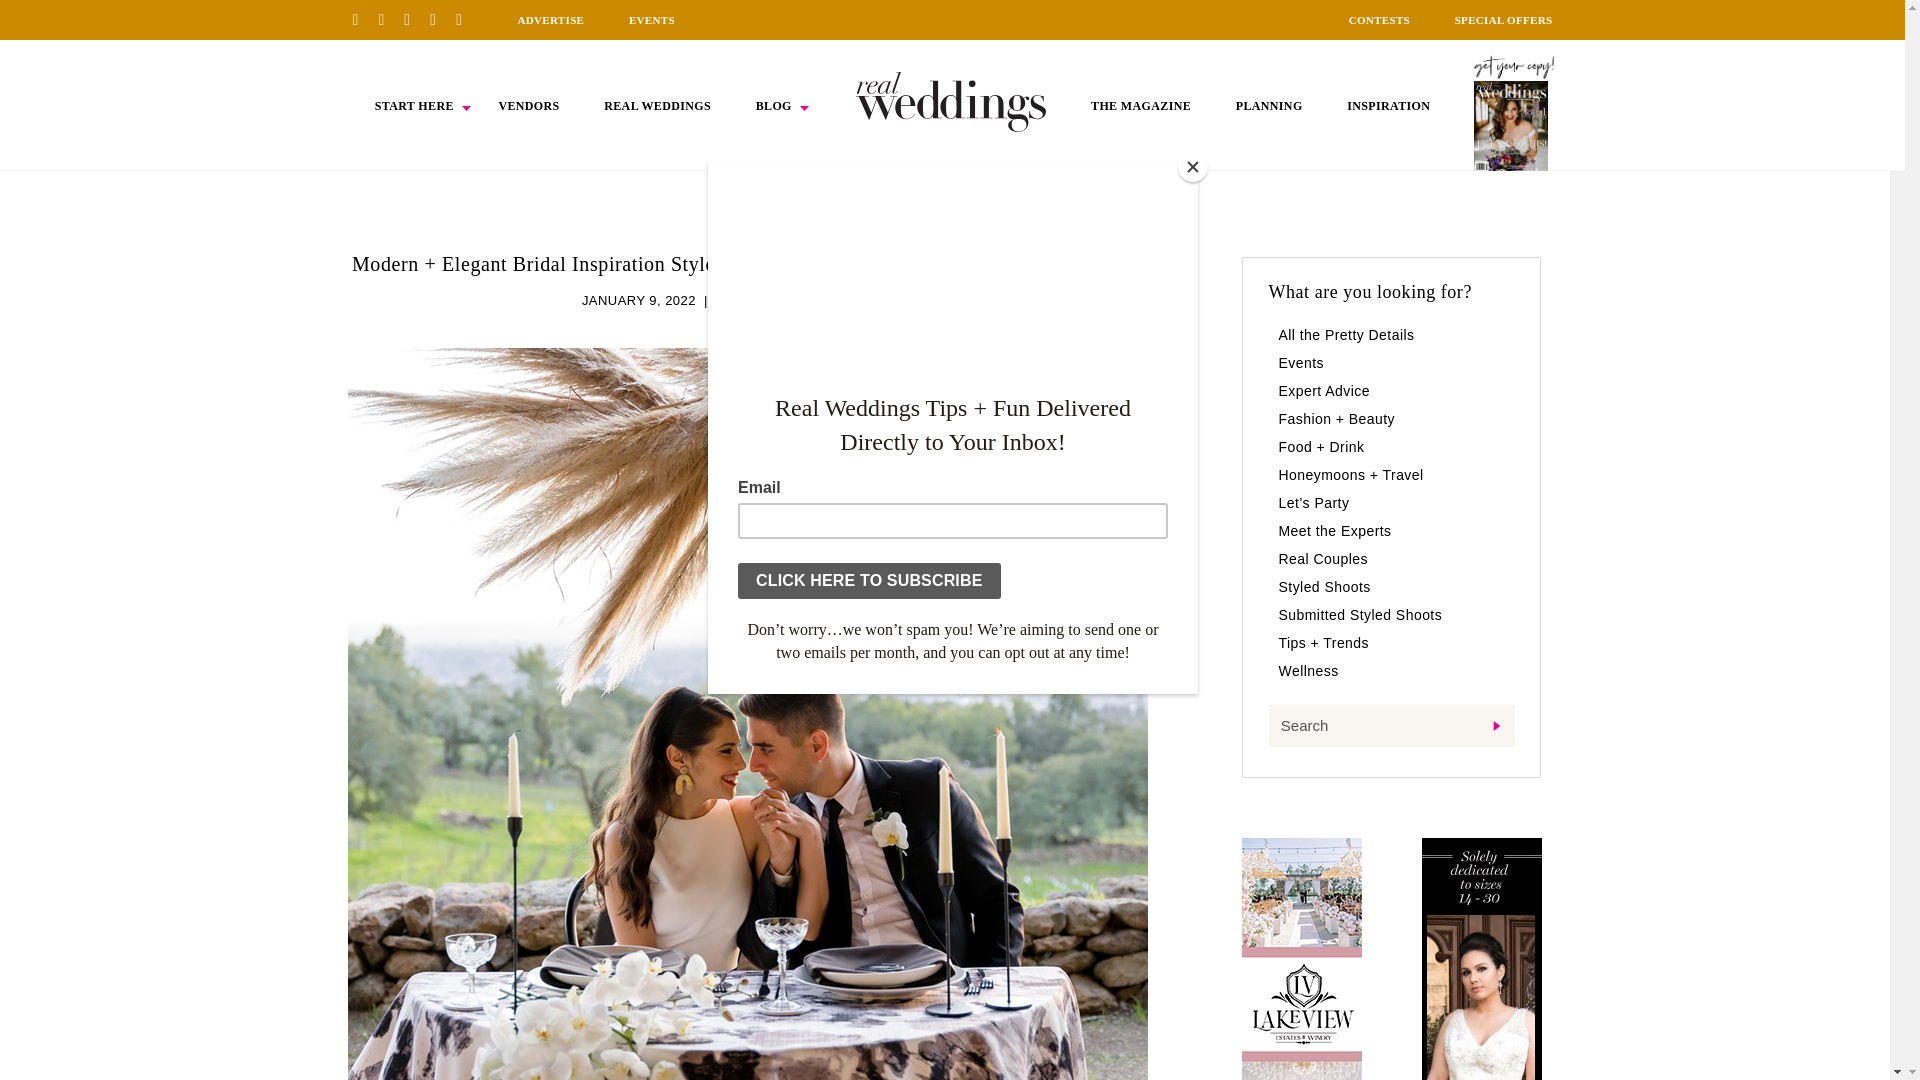 The width and height of the screenshot is (1920, 1080). I want to click on CONTESTS, so click(1379, 20).